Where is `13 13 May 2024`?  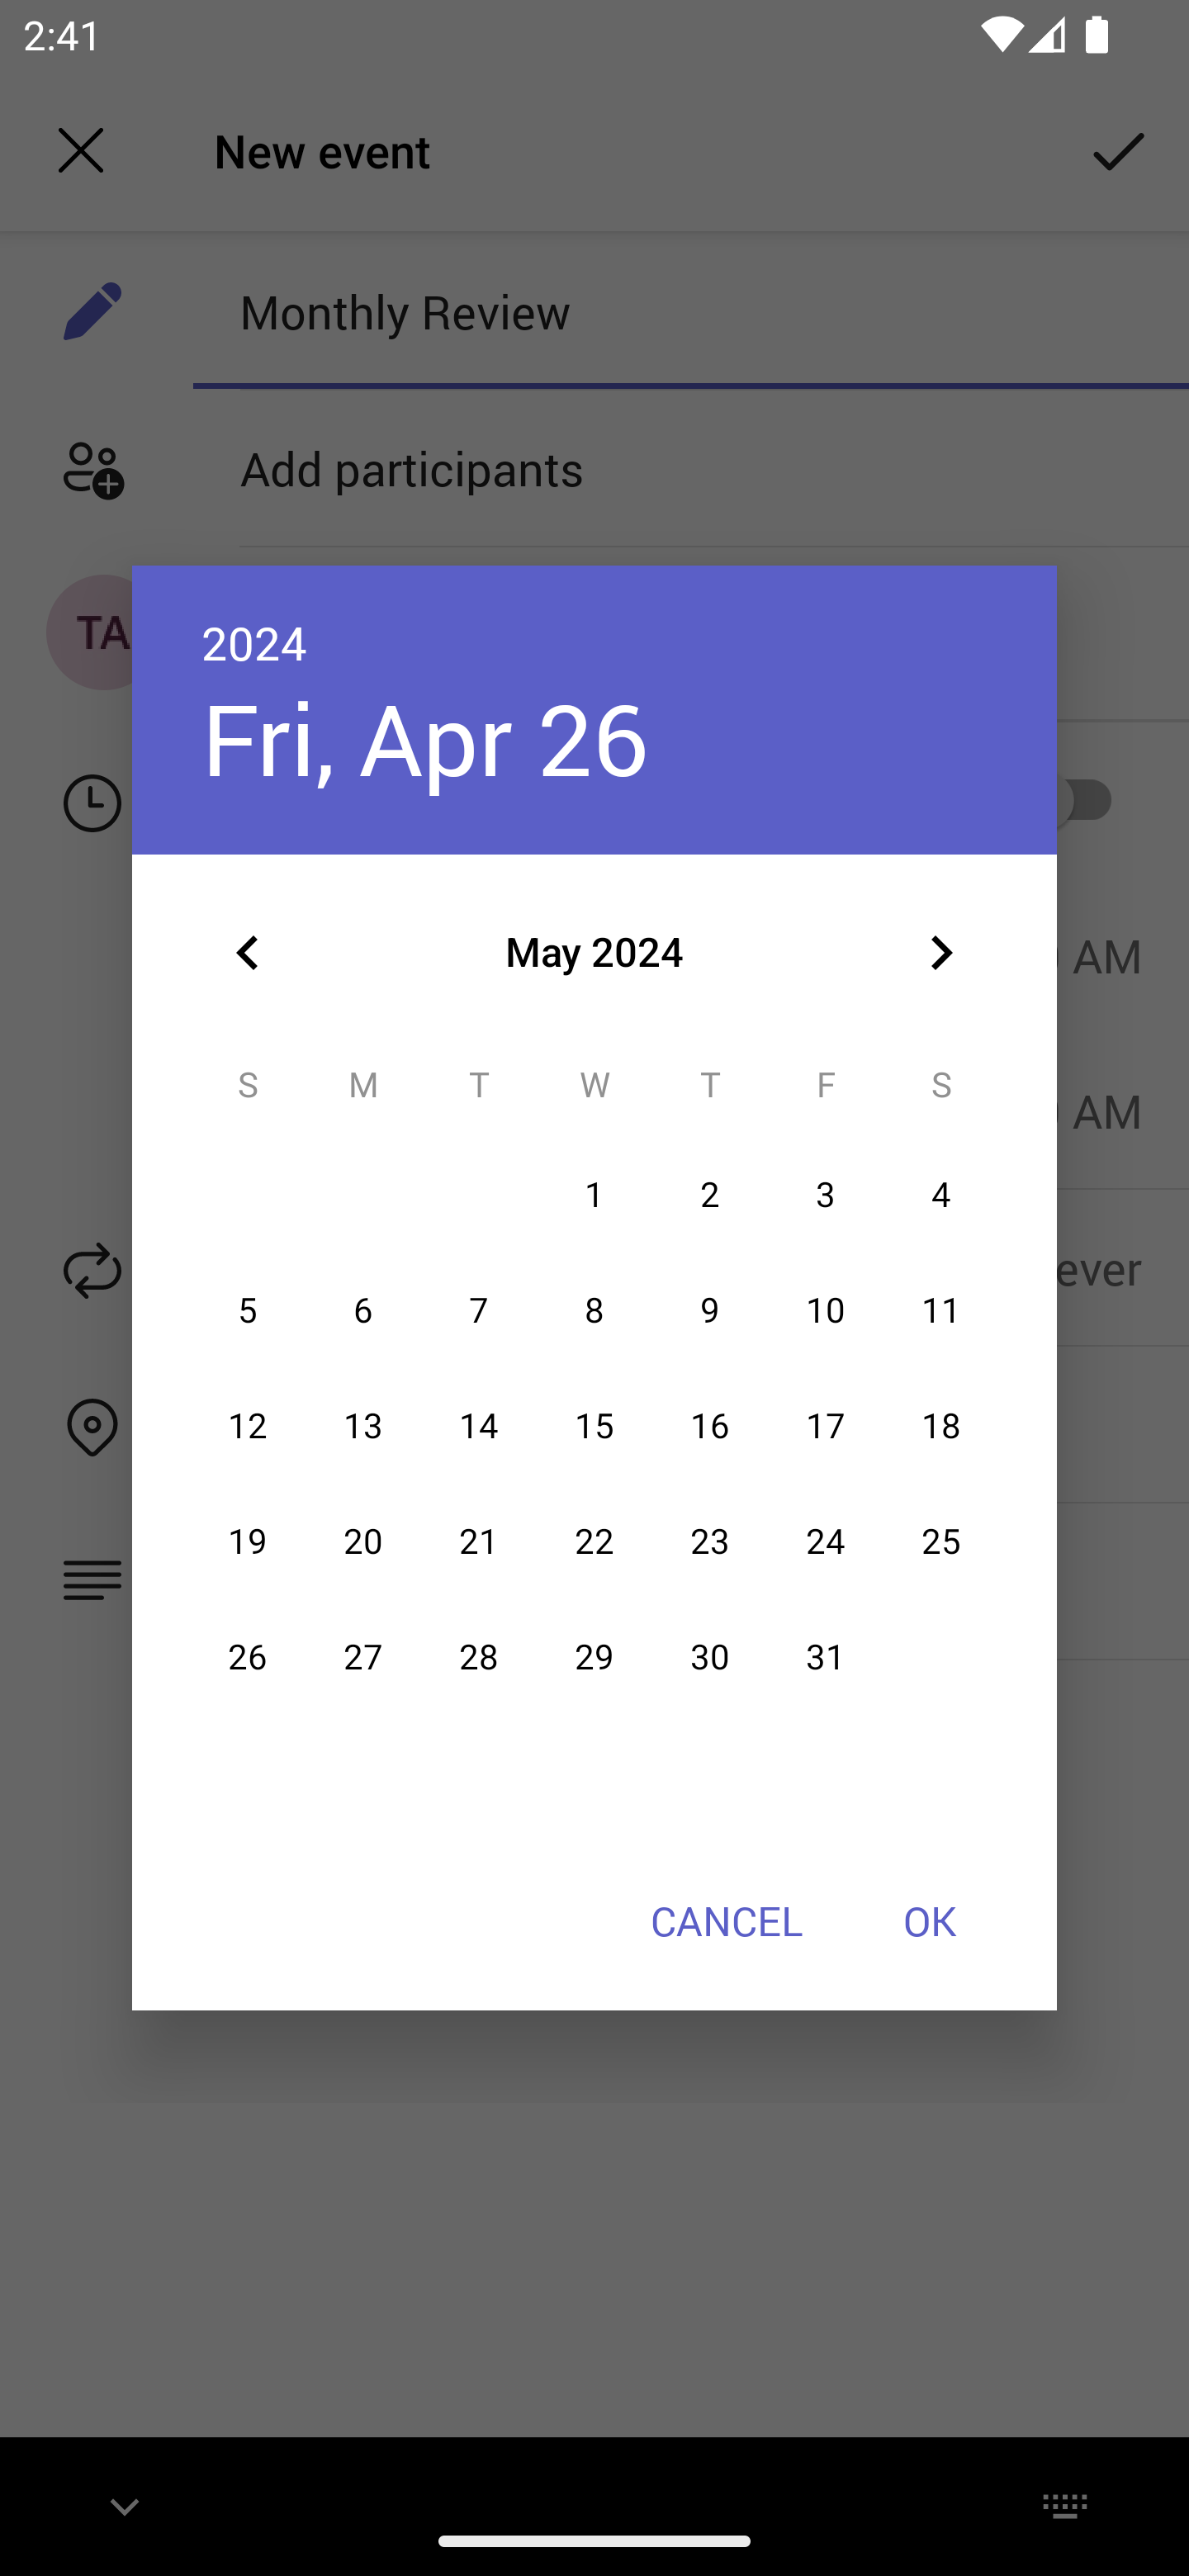
13 13 May 2024 is located at coordinates (363, 1425).